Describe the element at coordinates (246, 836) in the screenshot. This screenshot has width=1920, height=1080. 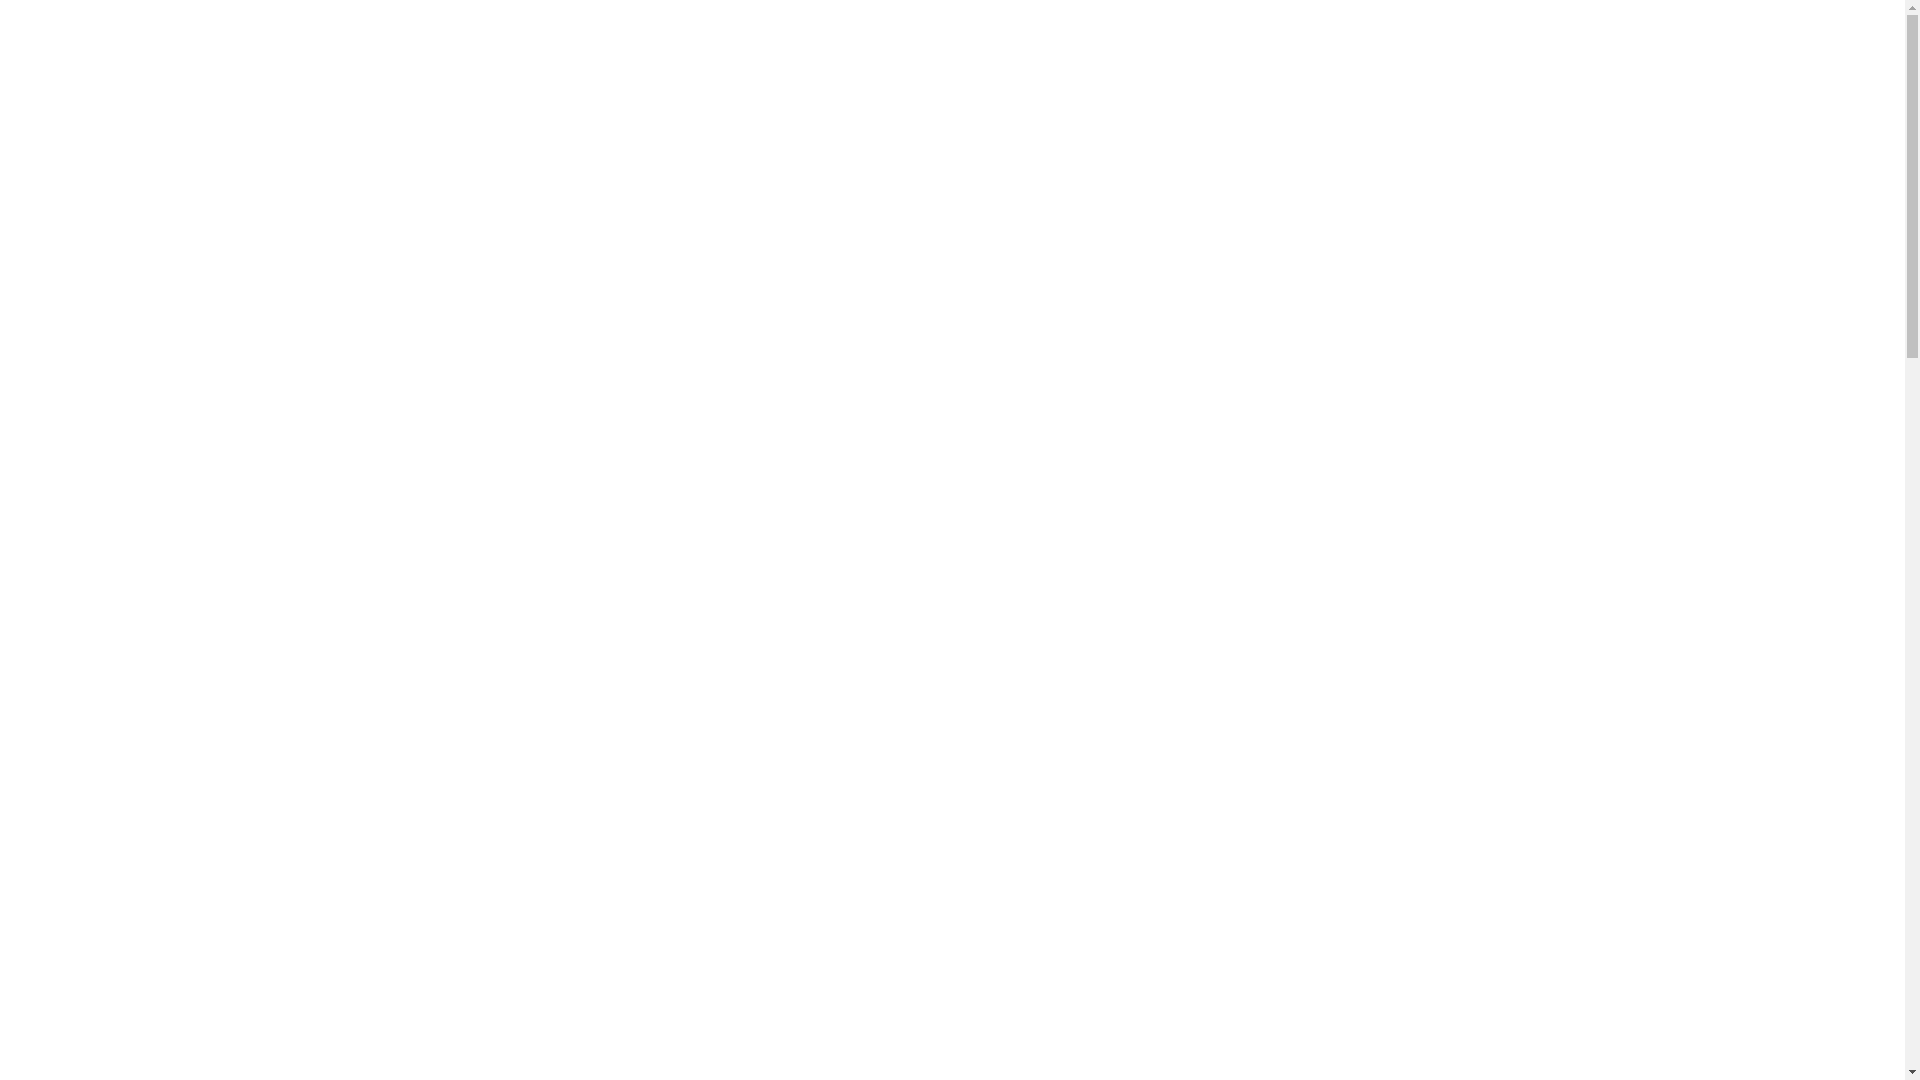
I see `Apitherapeutische Beratungen und Produkteverkauf` at that location.